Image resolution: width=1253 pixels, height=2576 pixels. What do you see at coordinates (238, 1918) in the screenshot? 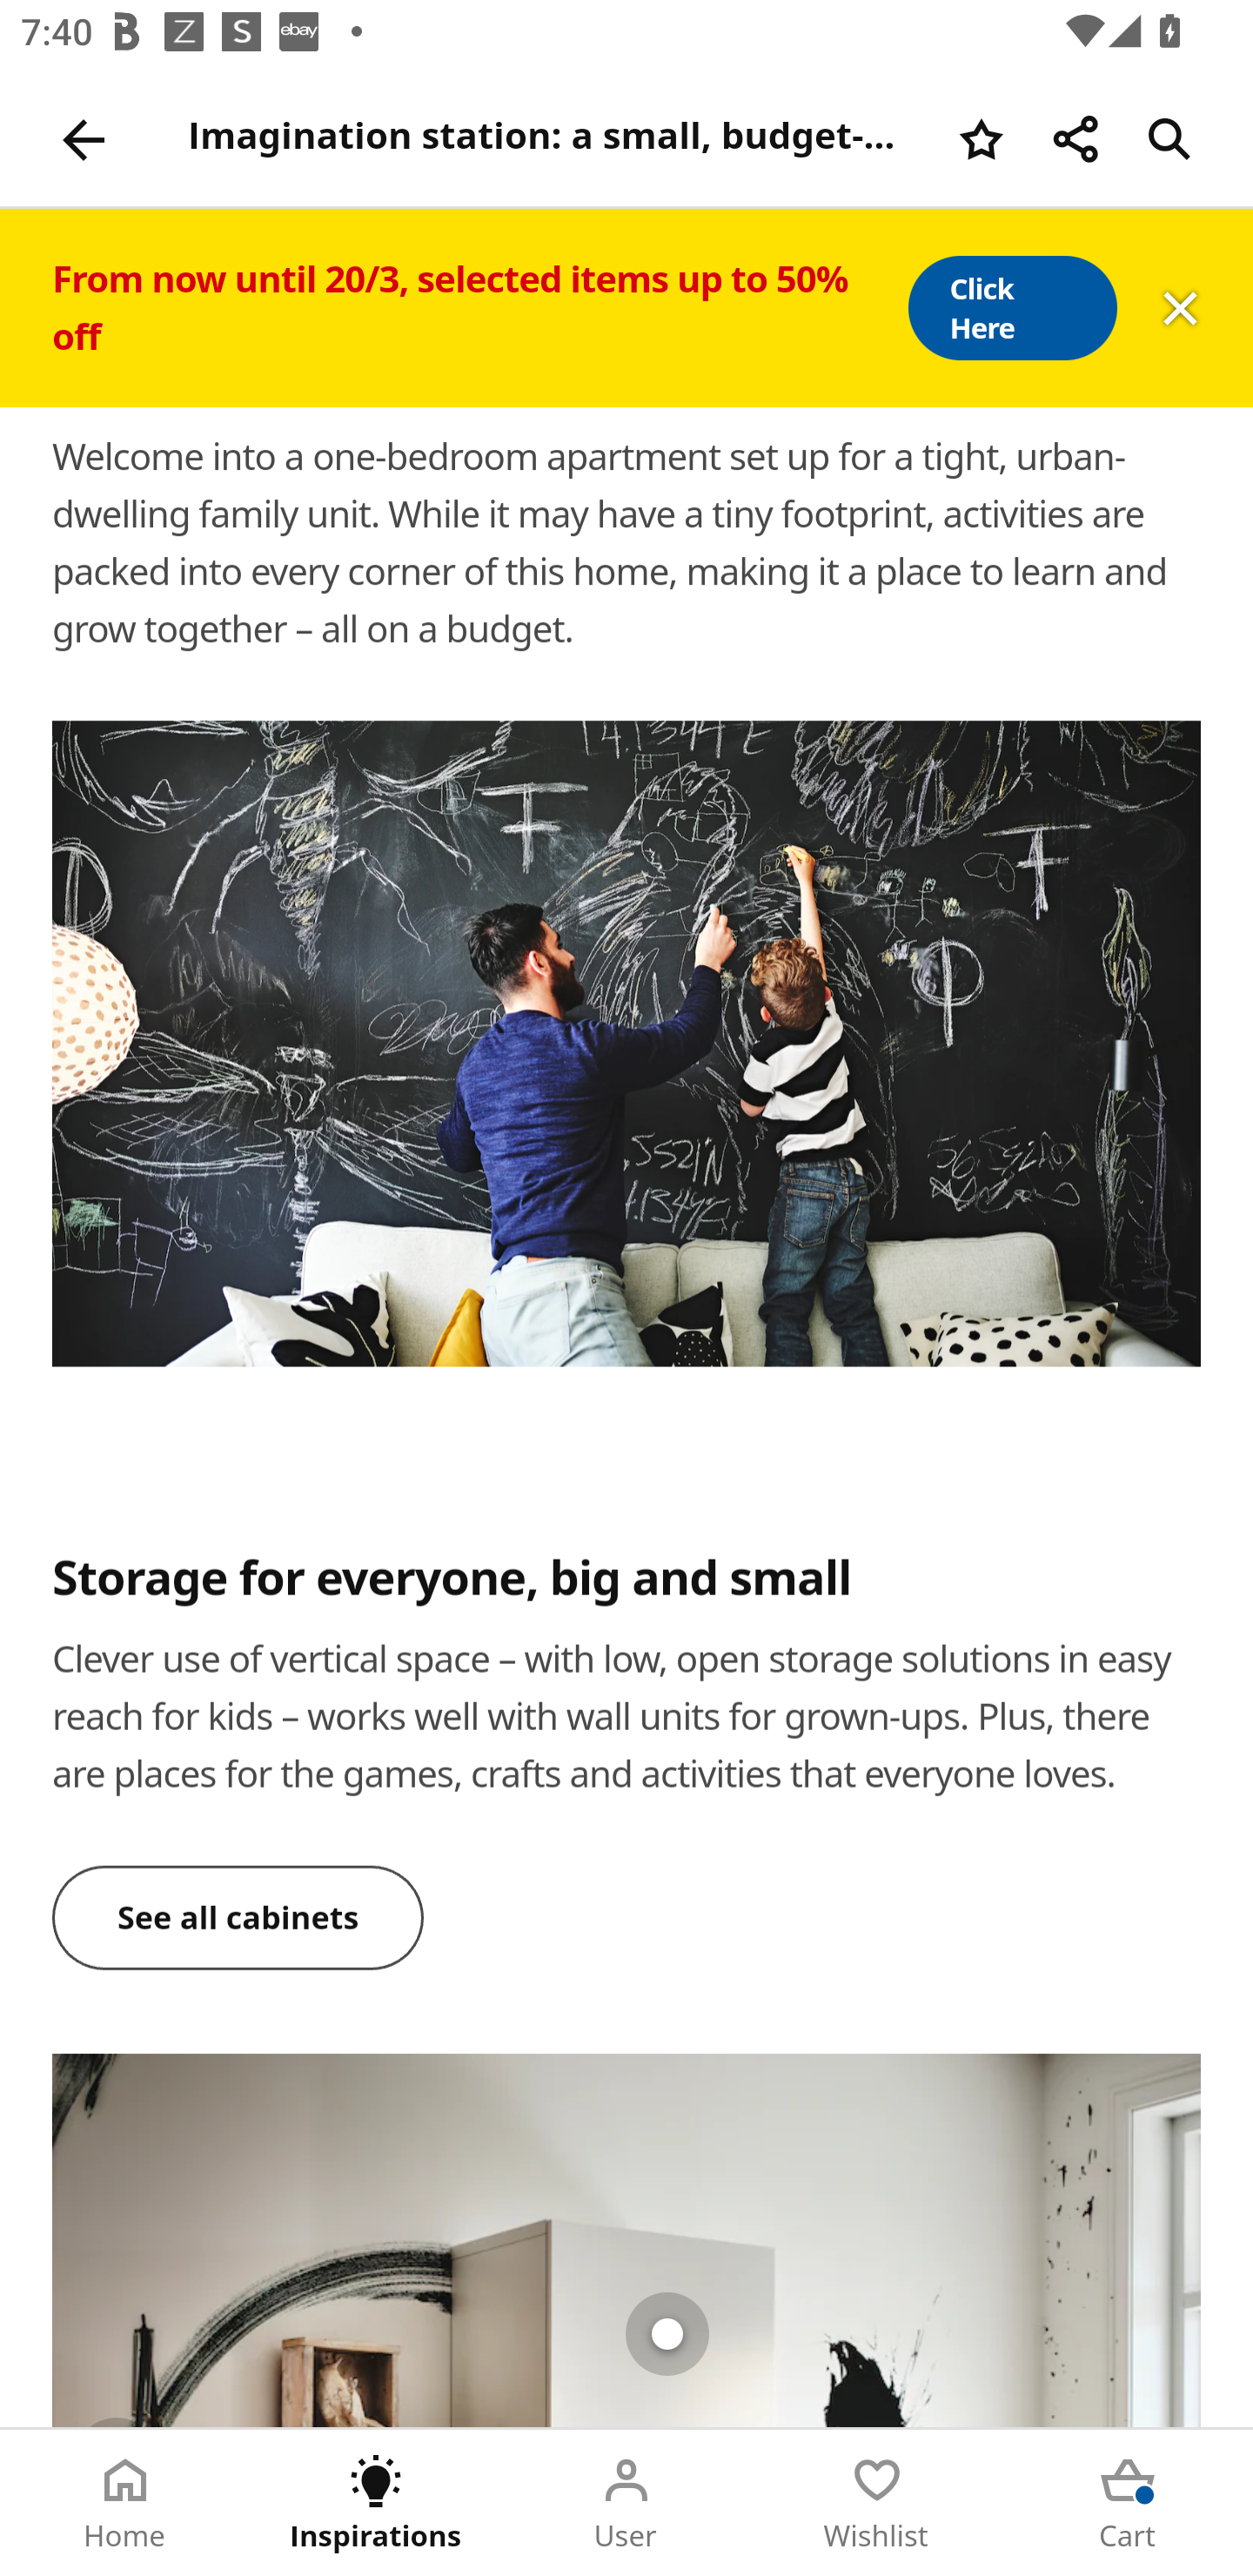
I see `See all cabinets` at bounding box center [238, 1918].